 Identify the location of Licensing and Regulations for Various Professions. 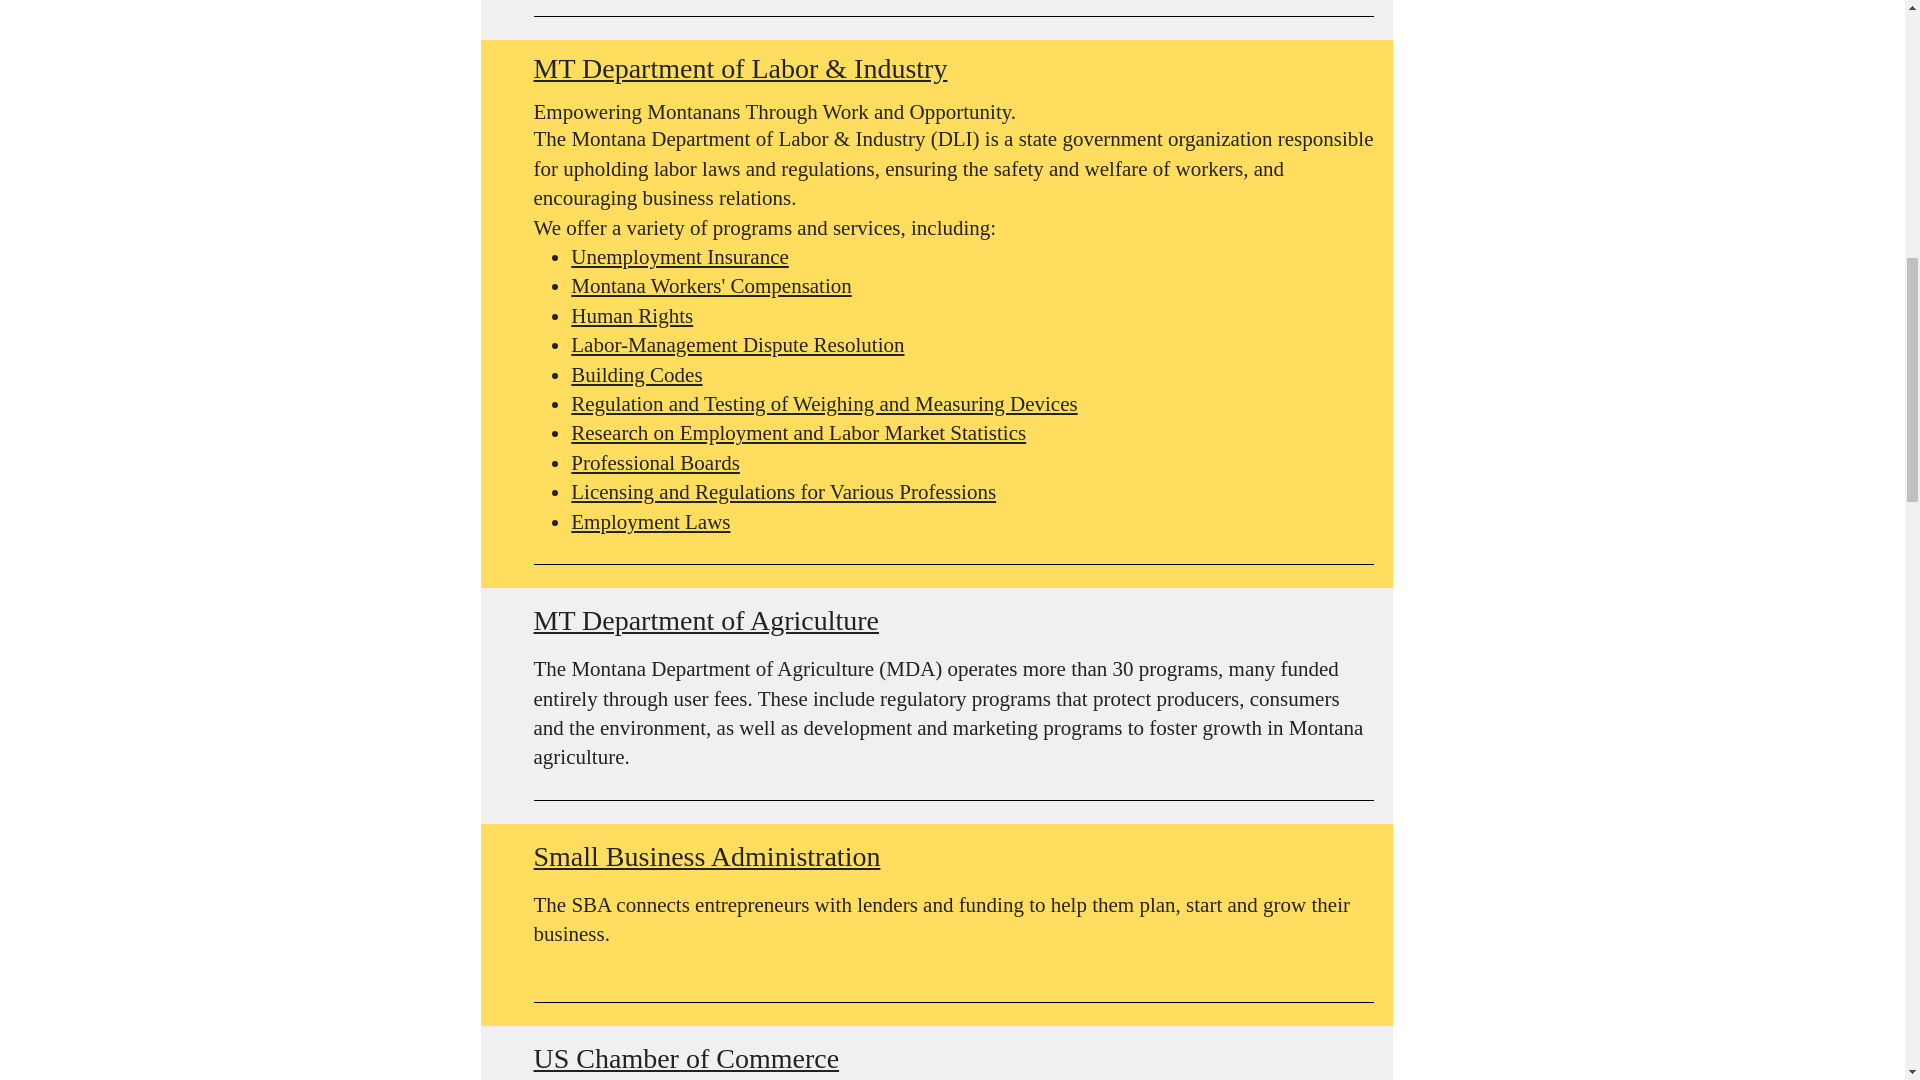
(783, 492).